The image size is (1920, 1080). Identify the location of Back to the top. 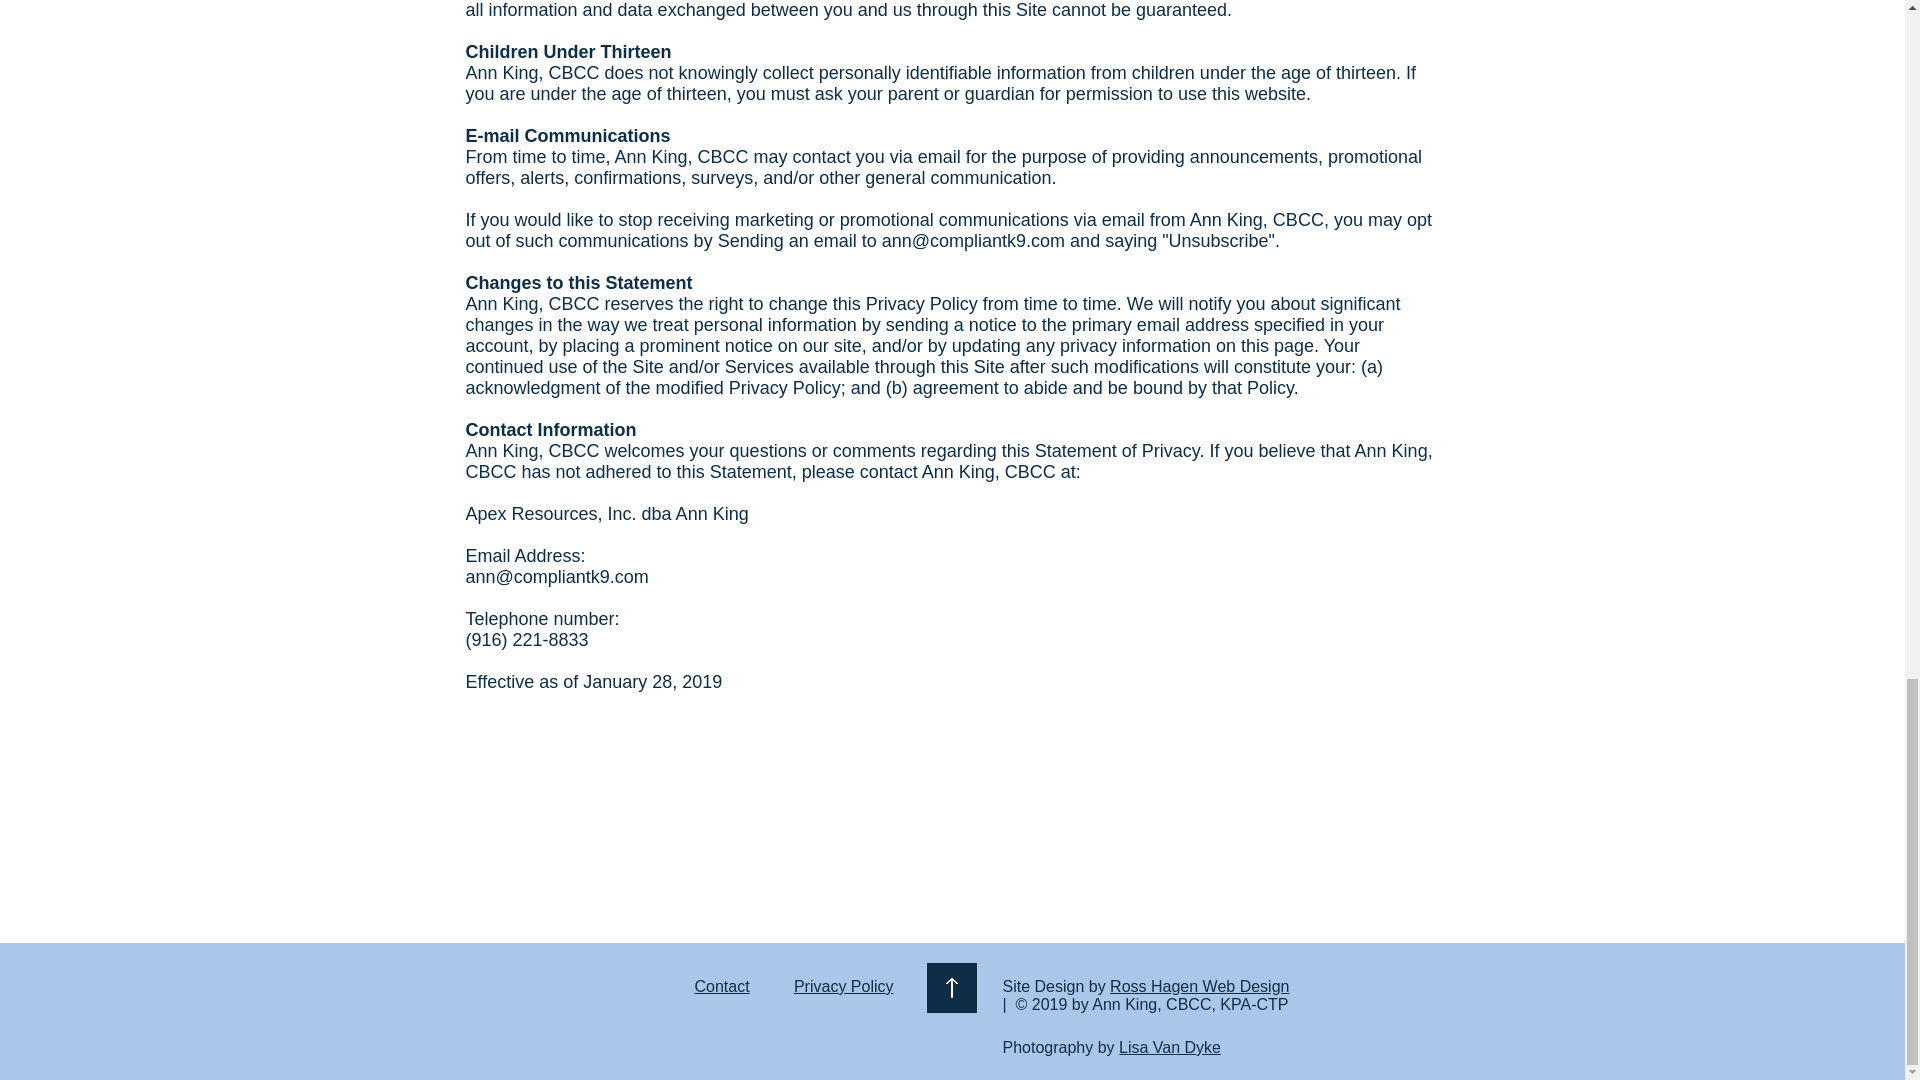
(950, 988).